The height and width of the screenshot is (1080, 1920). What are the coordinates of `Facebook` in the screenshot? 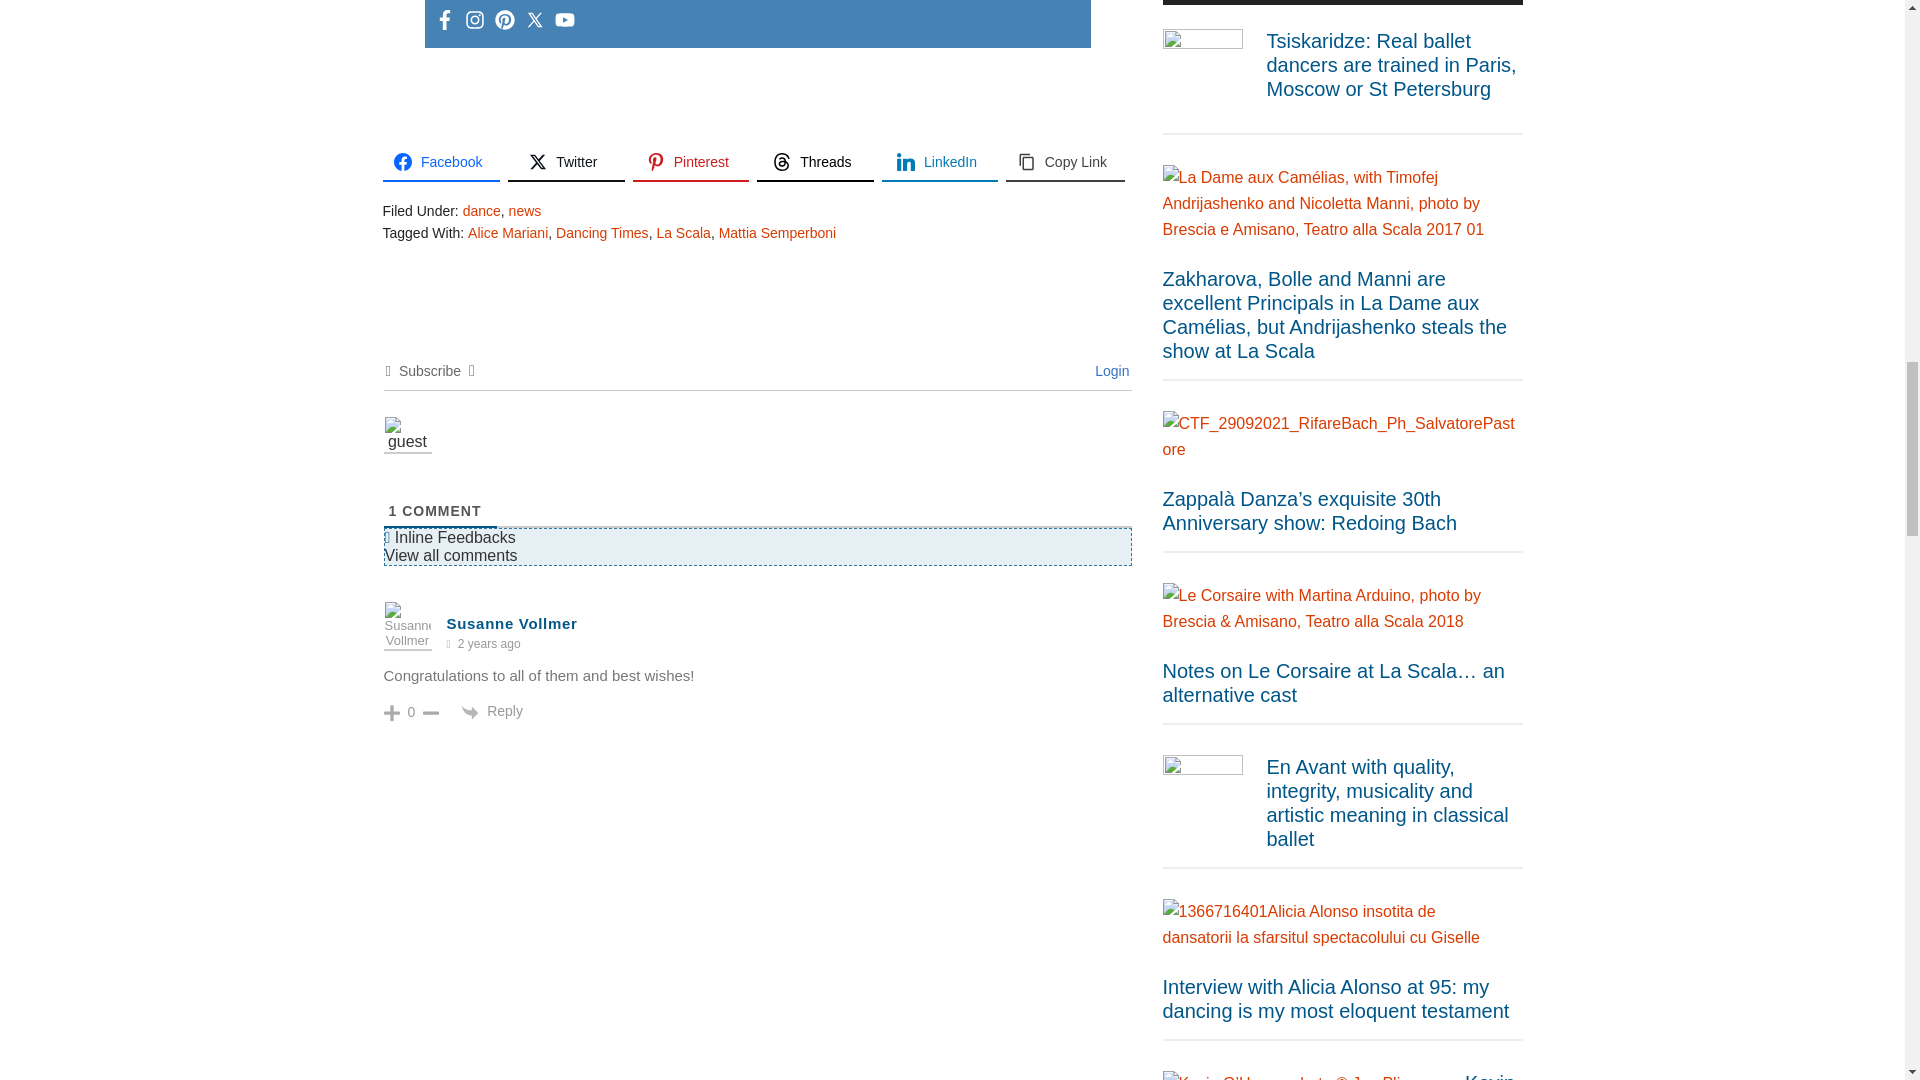 It's located at (440, 162).